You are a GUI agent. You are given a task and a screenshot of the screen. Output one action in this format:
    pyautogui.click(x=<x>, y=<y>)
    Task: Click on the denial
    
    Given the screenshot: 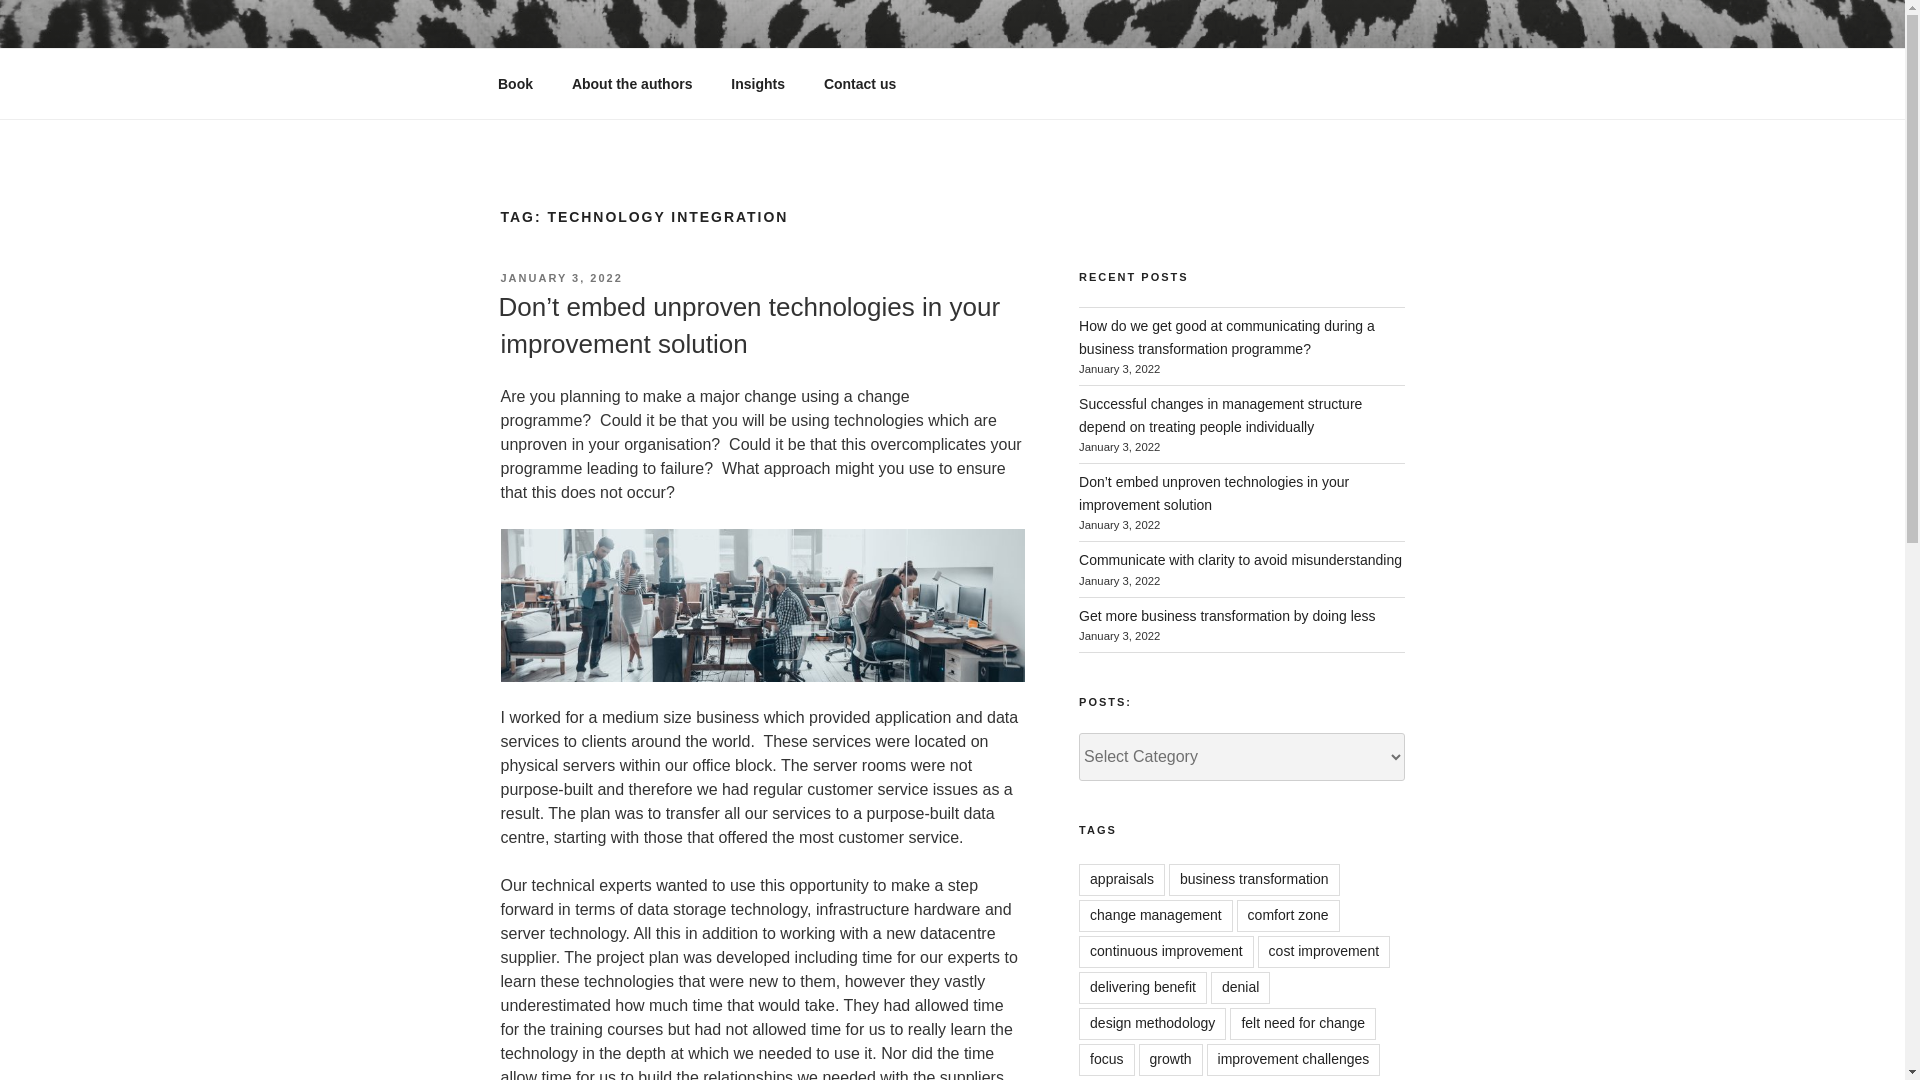 What is the action you would take?
    pyautogui.click(x=1240, y=988)
    